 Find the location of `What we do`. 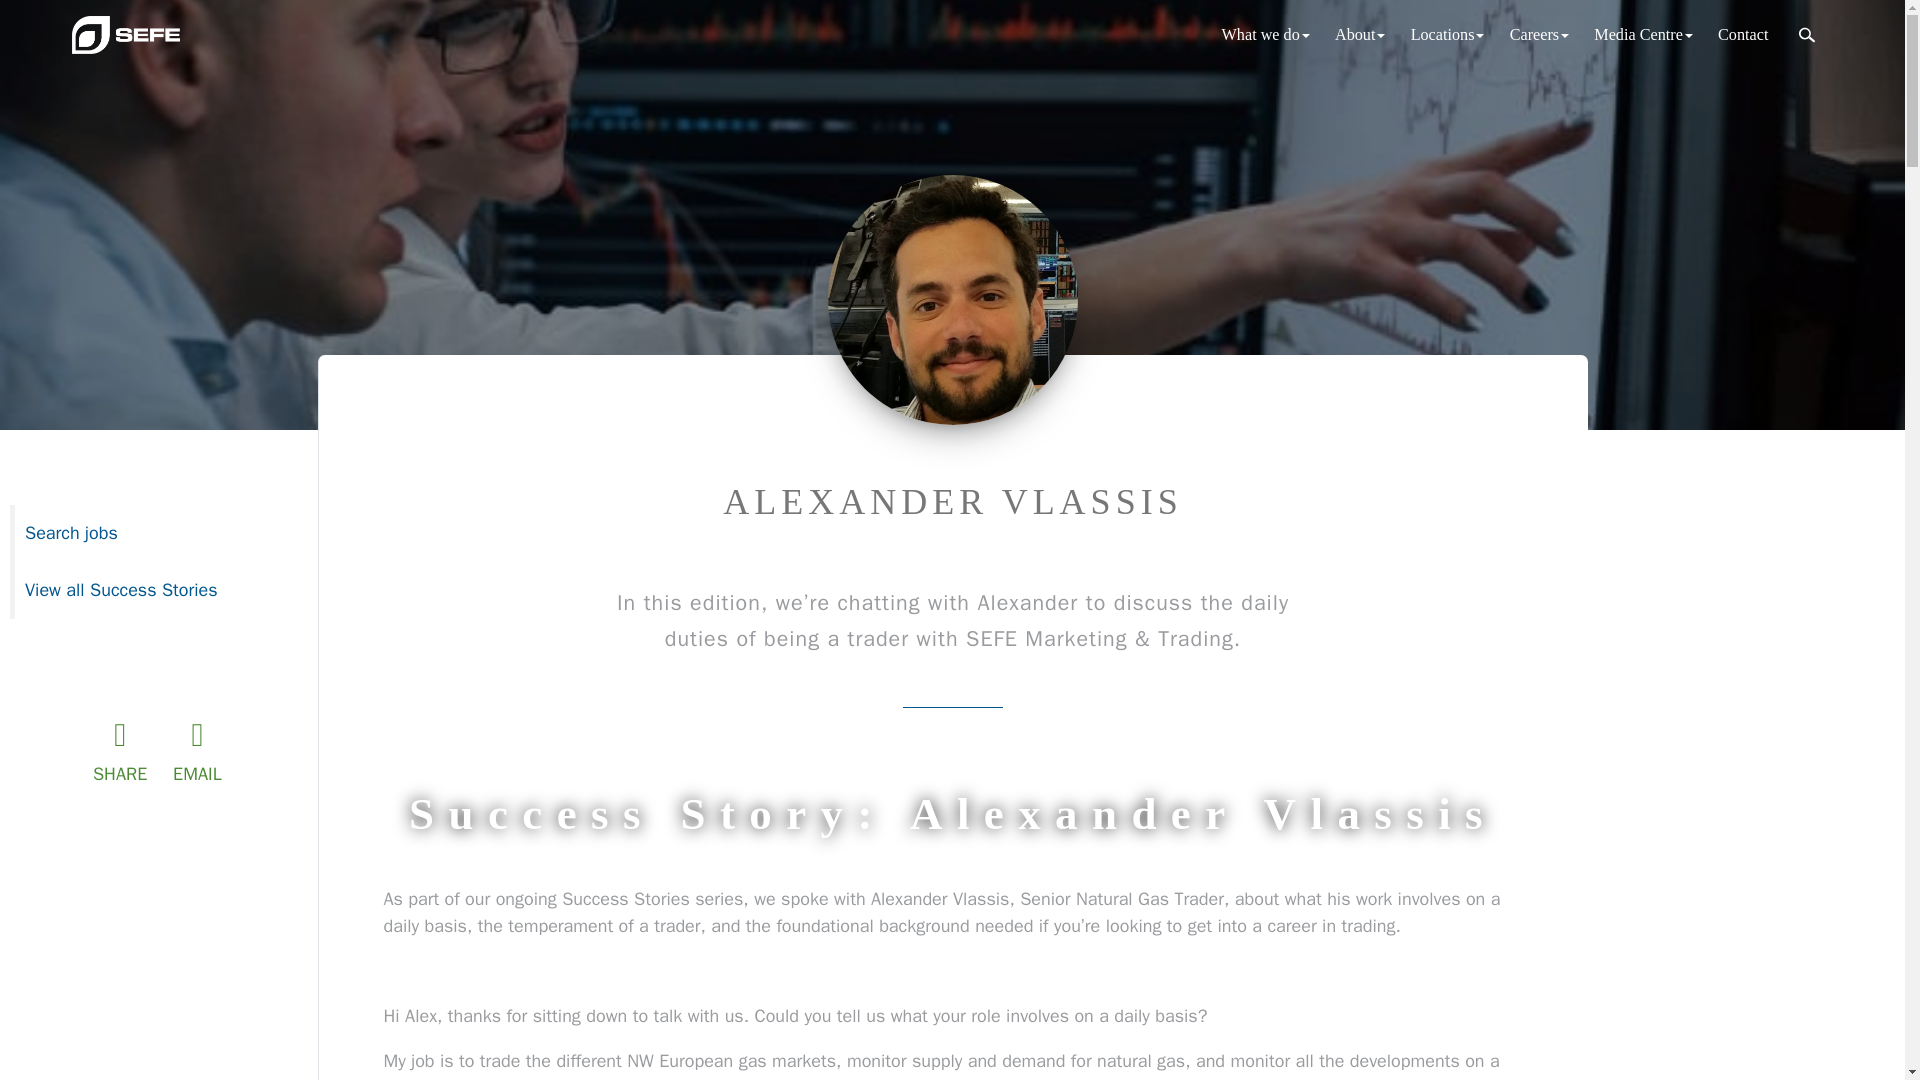

What we do is located at coordinates (1266, 34).